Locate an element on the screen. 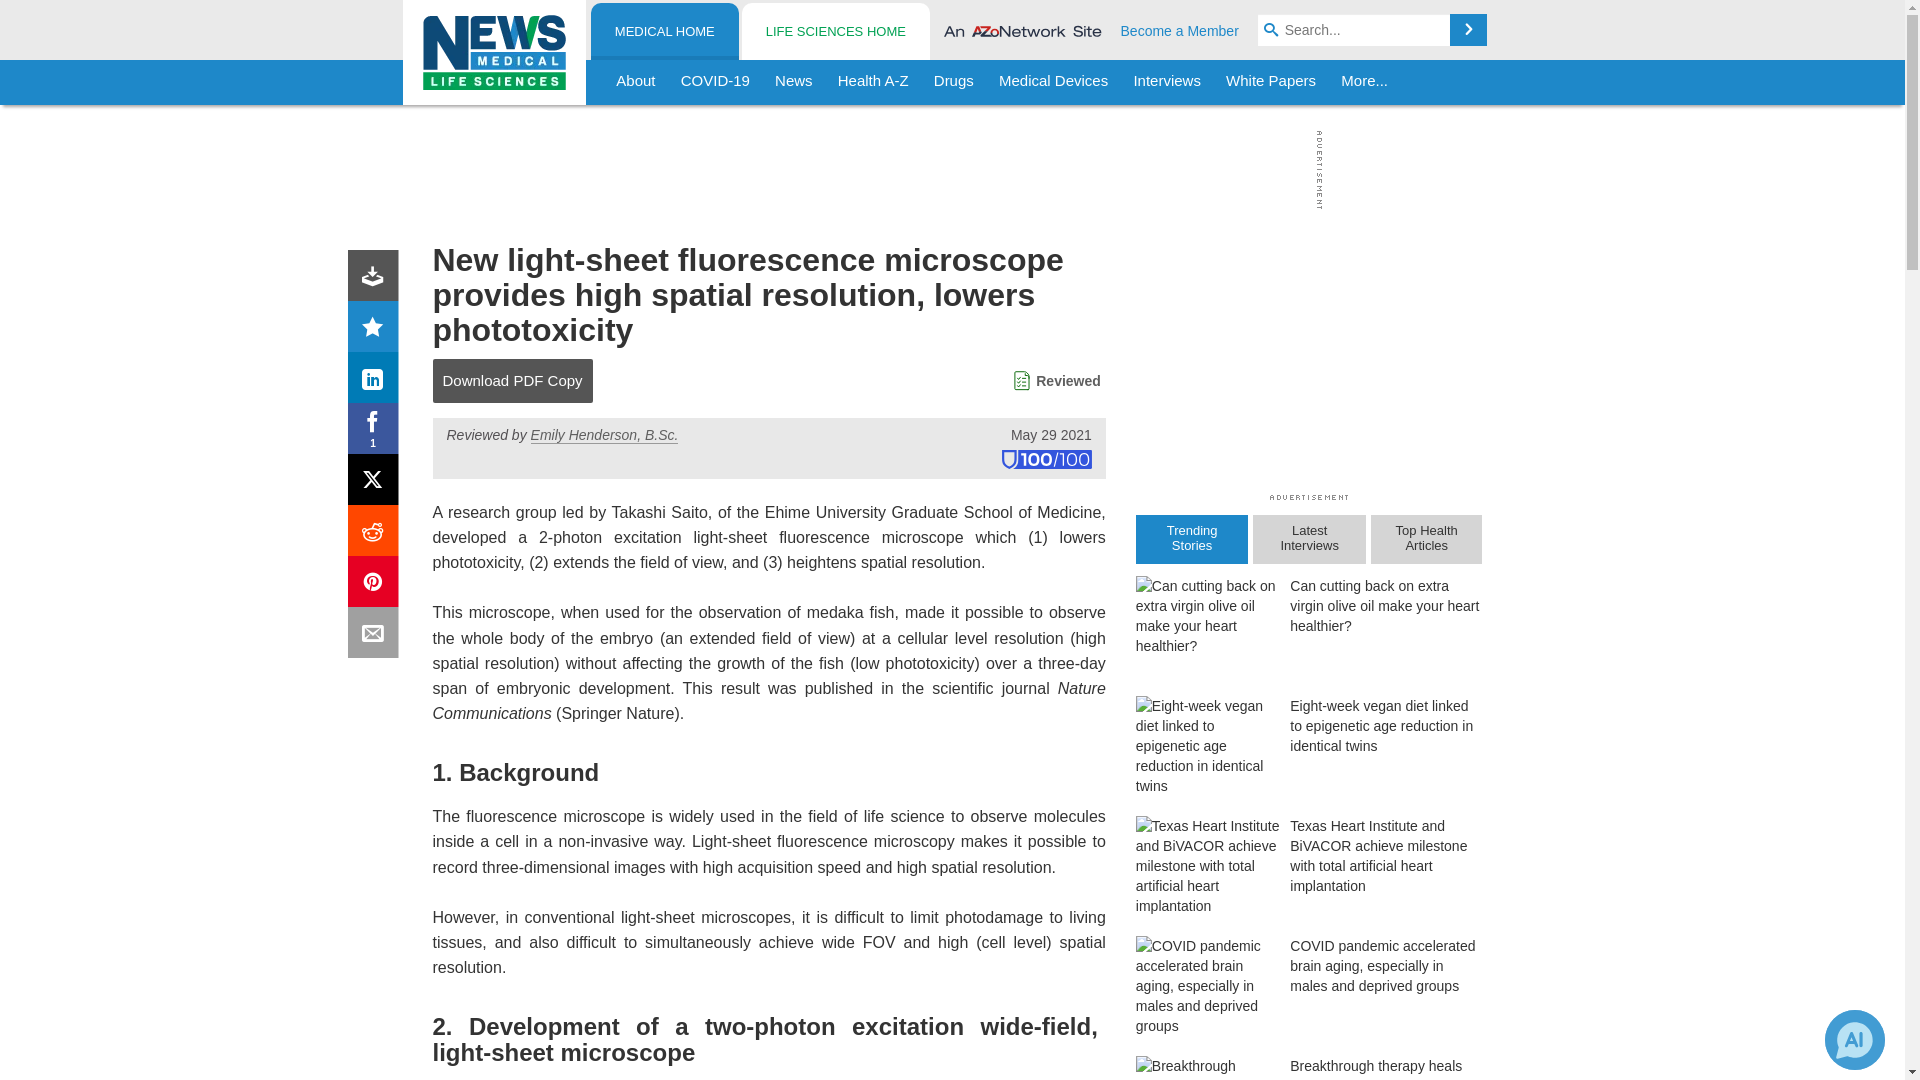  Pinterest is located at coordinates (377, 586).